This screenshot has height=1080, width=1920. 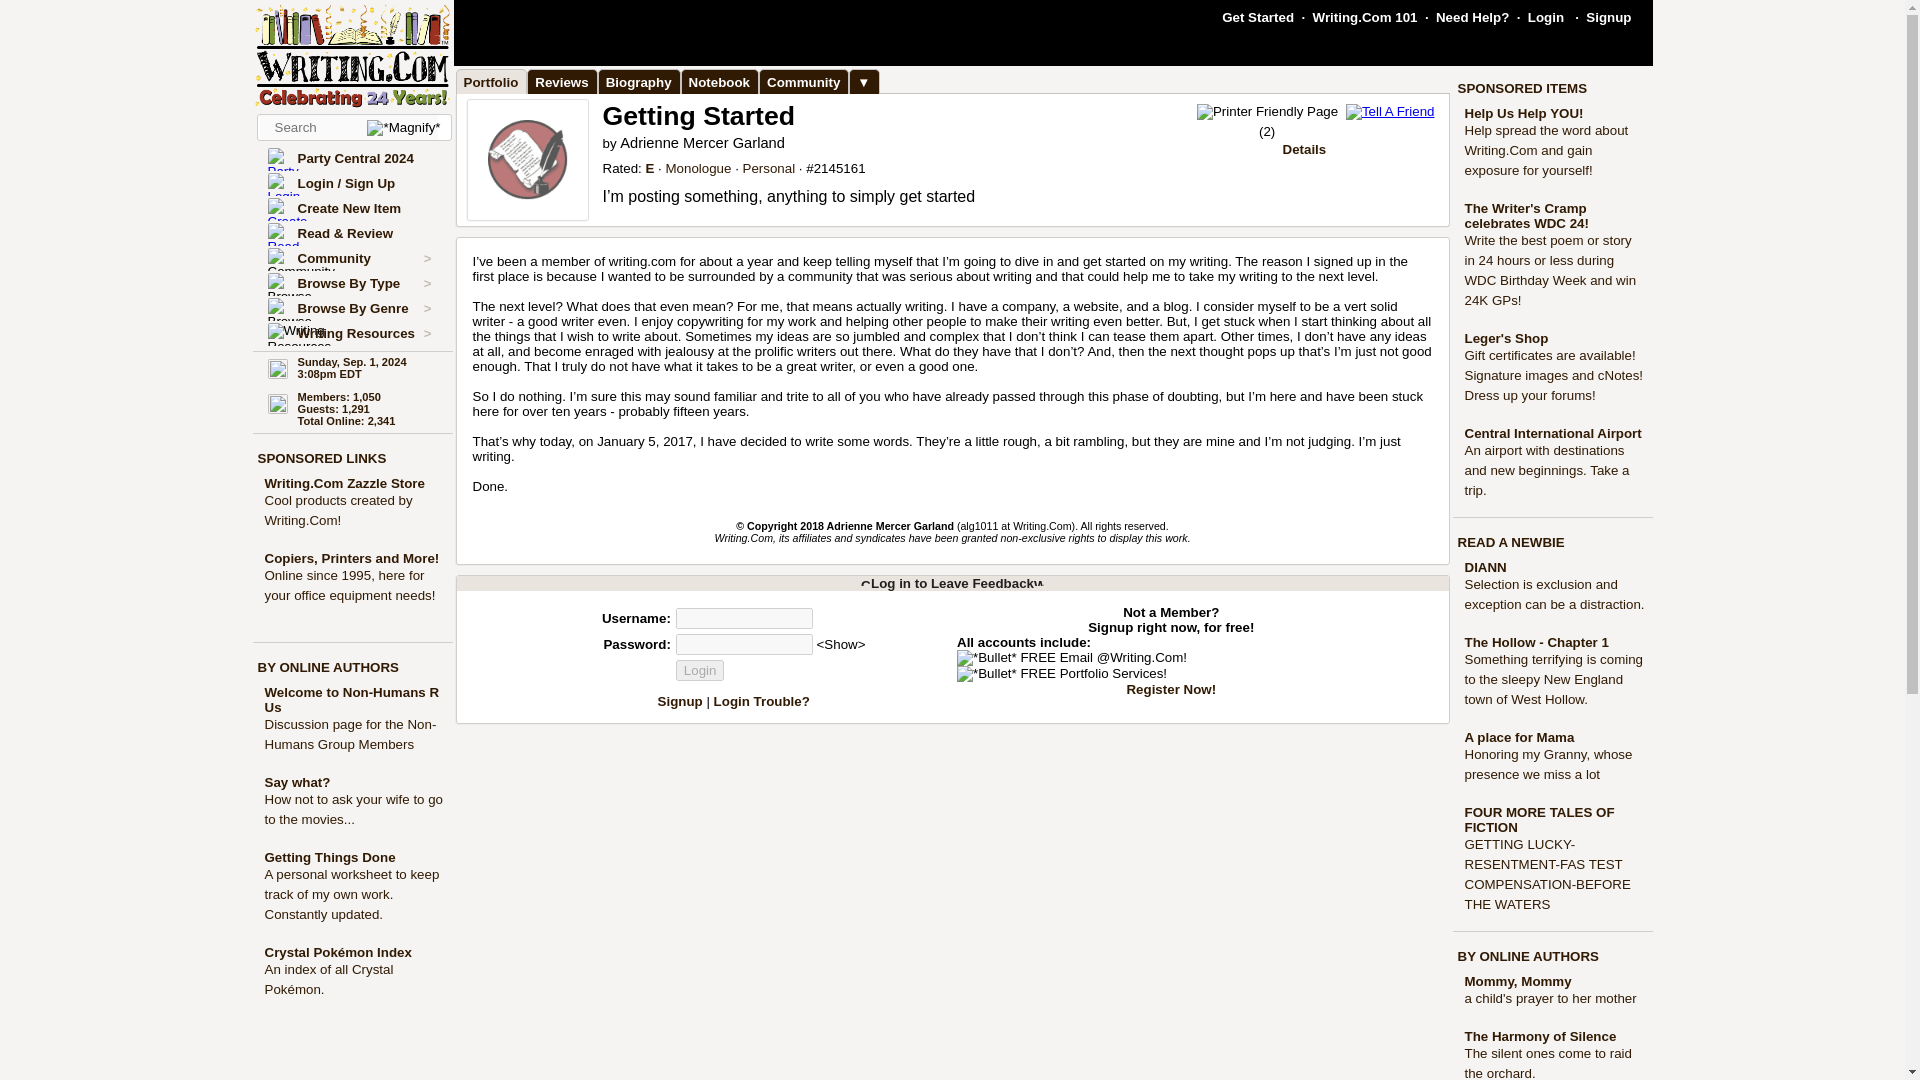 What do you see at coordinates (1608, 16) in the screenshot?
I see `Signup` at bounding box center [1608, 16].